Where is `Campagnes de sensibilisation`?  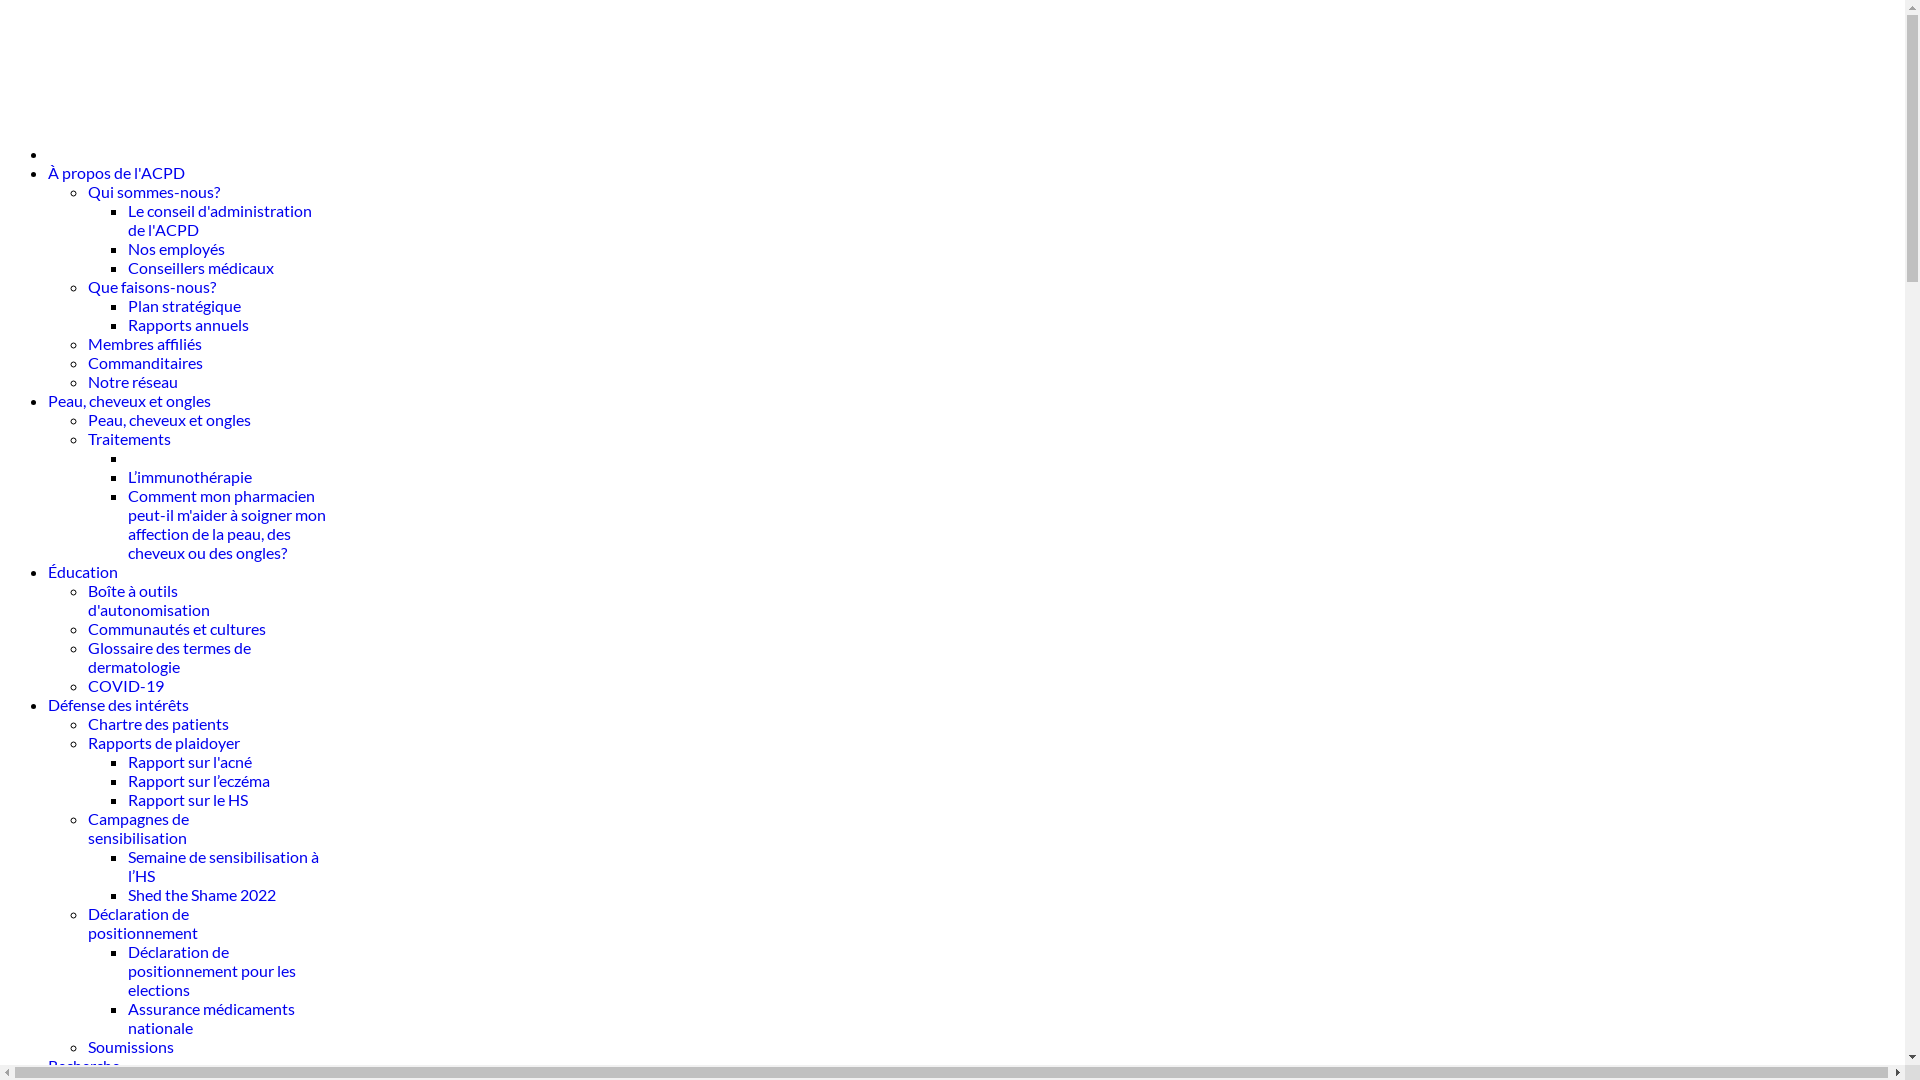
Campagnes de sensibilisation is located at coordinates (138, 828).